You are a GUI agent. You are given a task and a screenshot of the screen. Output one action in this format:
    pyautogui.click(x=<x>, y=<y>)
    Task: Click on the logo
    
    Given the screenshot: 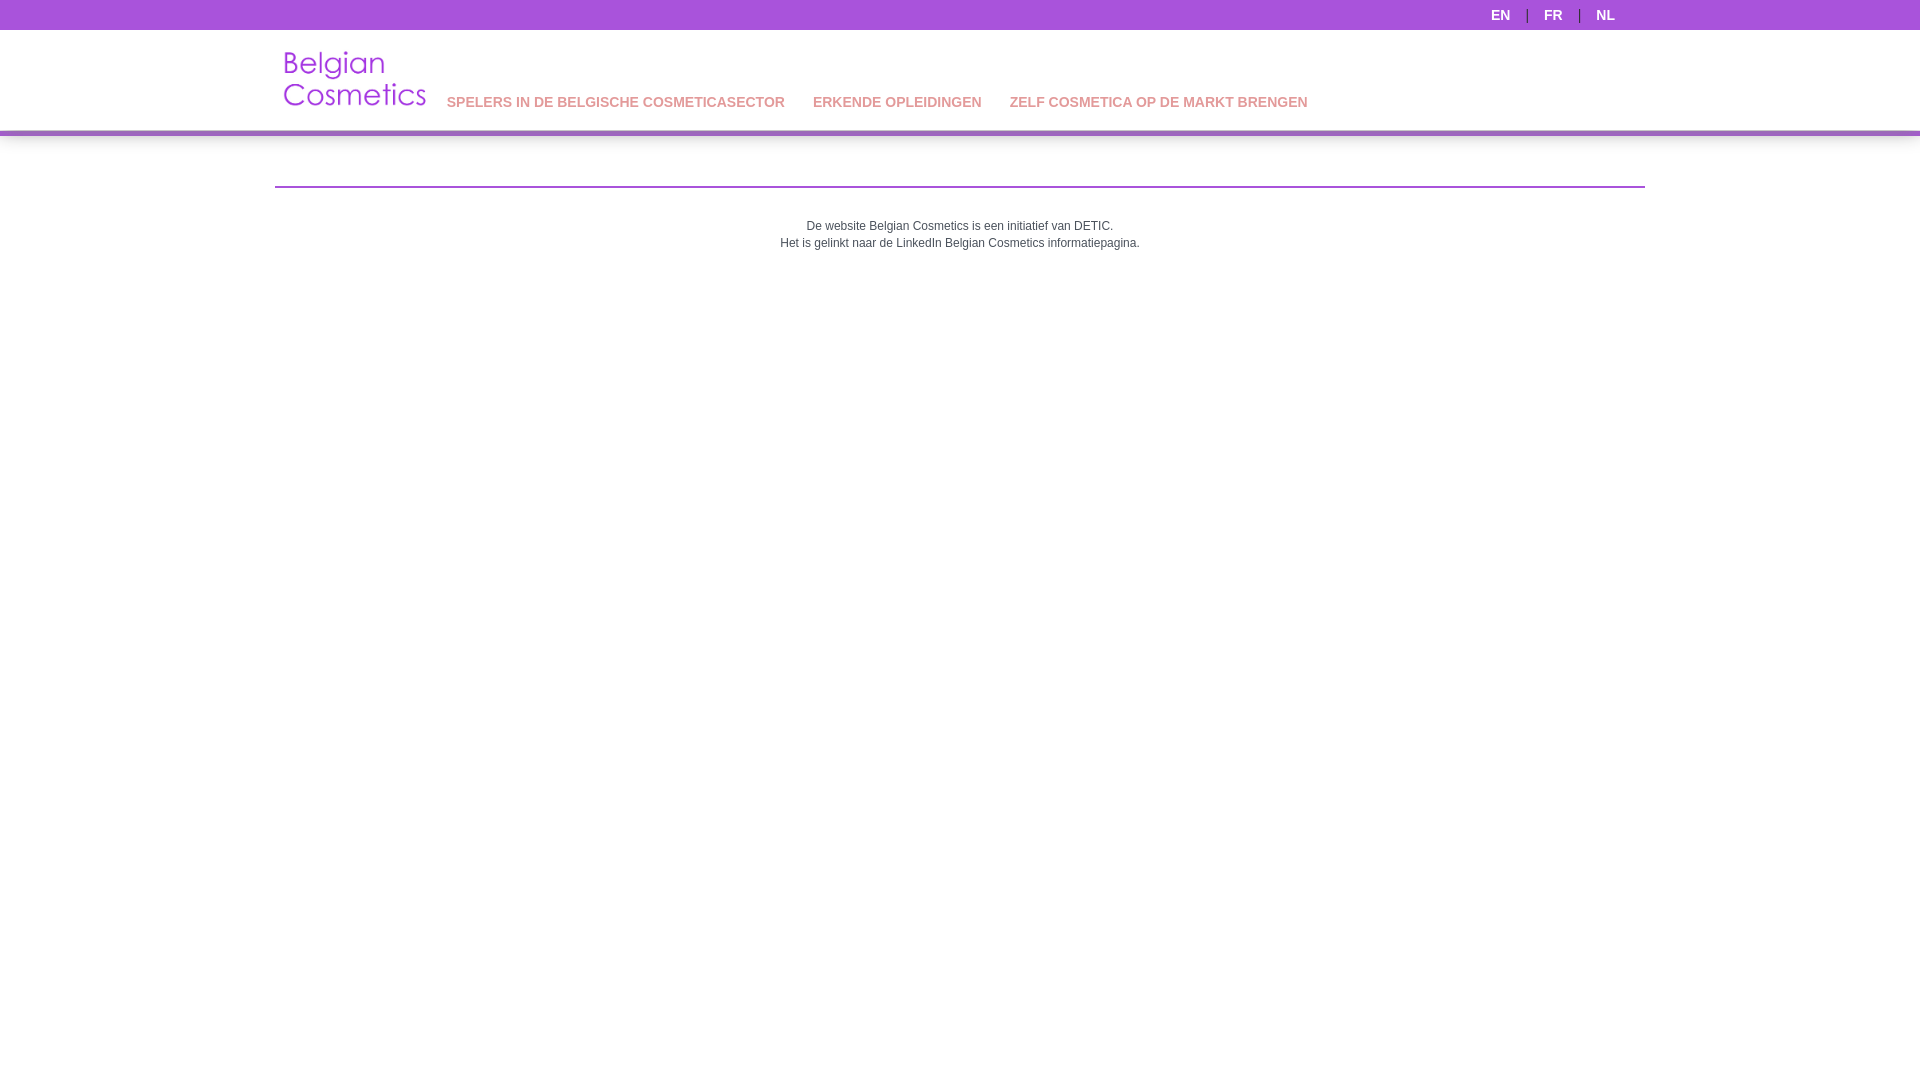 What is the action you would take?
    pyautogui.click(x=354, y=80)
    